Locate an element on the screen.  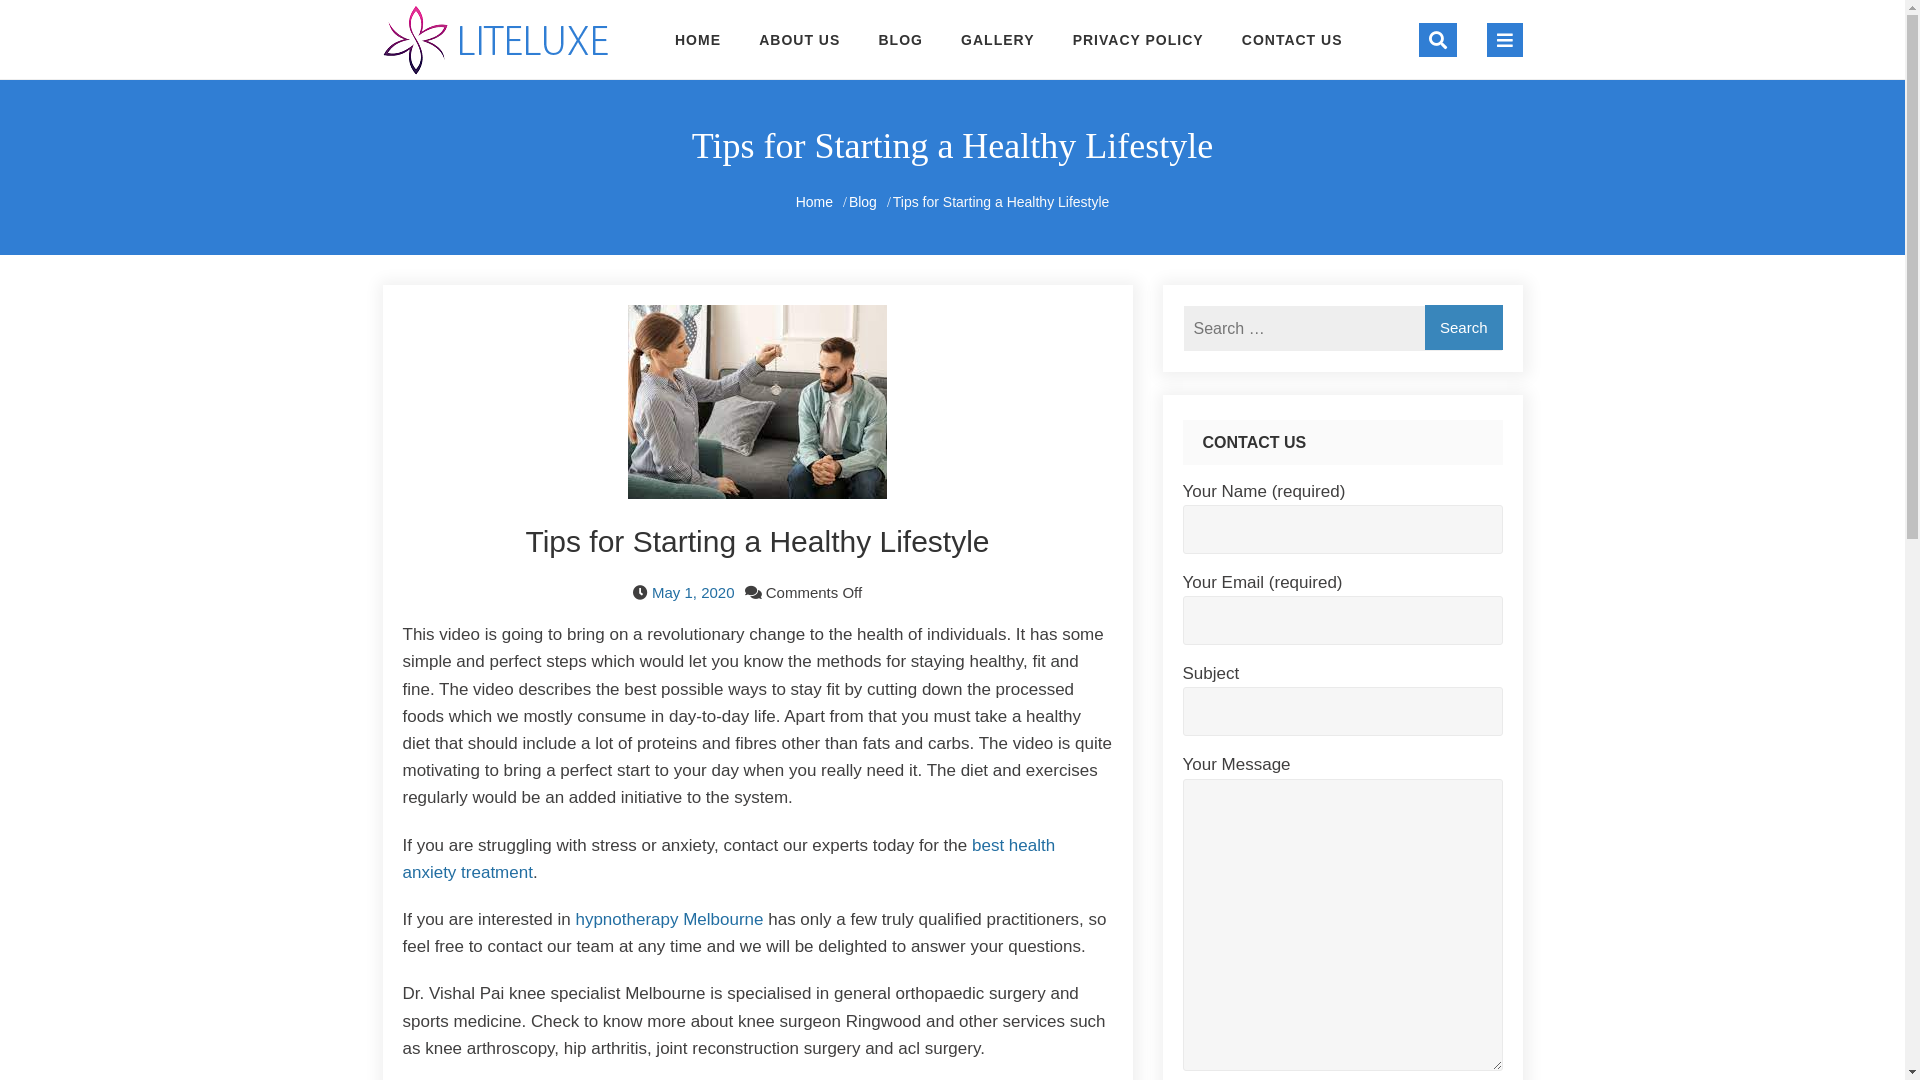
LITELUXE is located at coordinates (499, 102).